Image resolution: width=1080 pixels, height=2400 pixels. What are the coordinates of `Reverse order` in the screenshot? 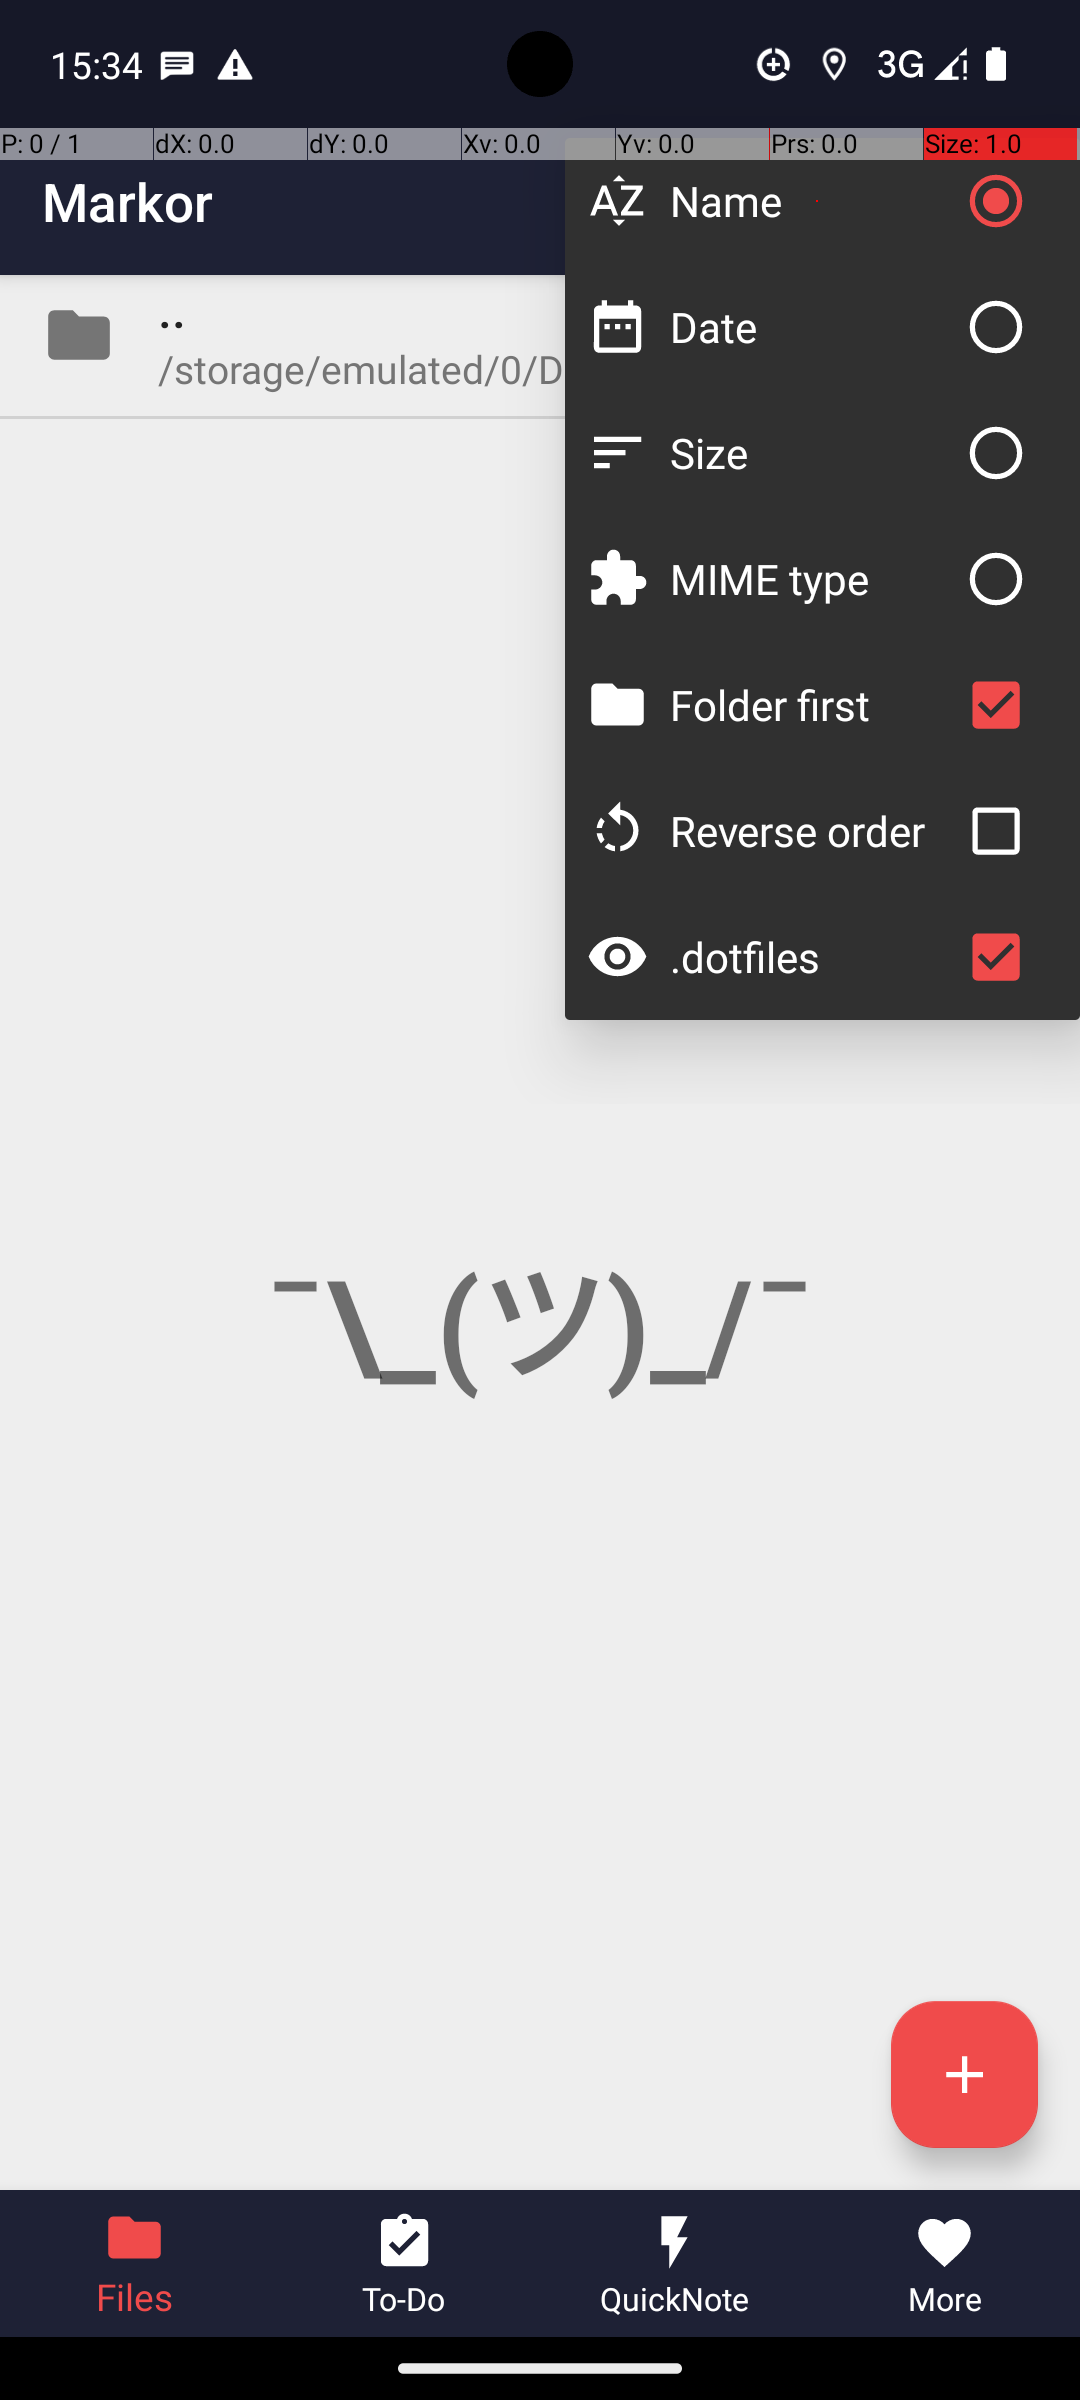 It's located at (812, 830).